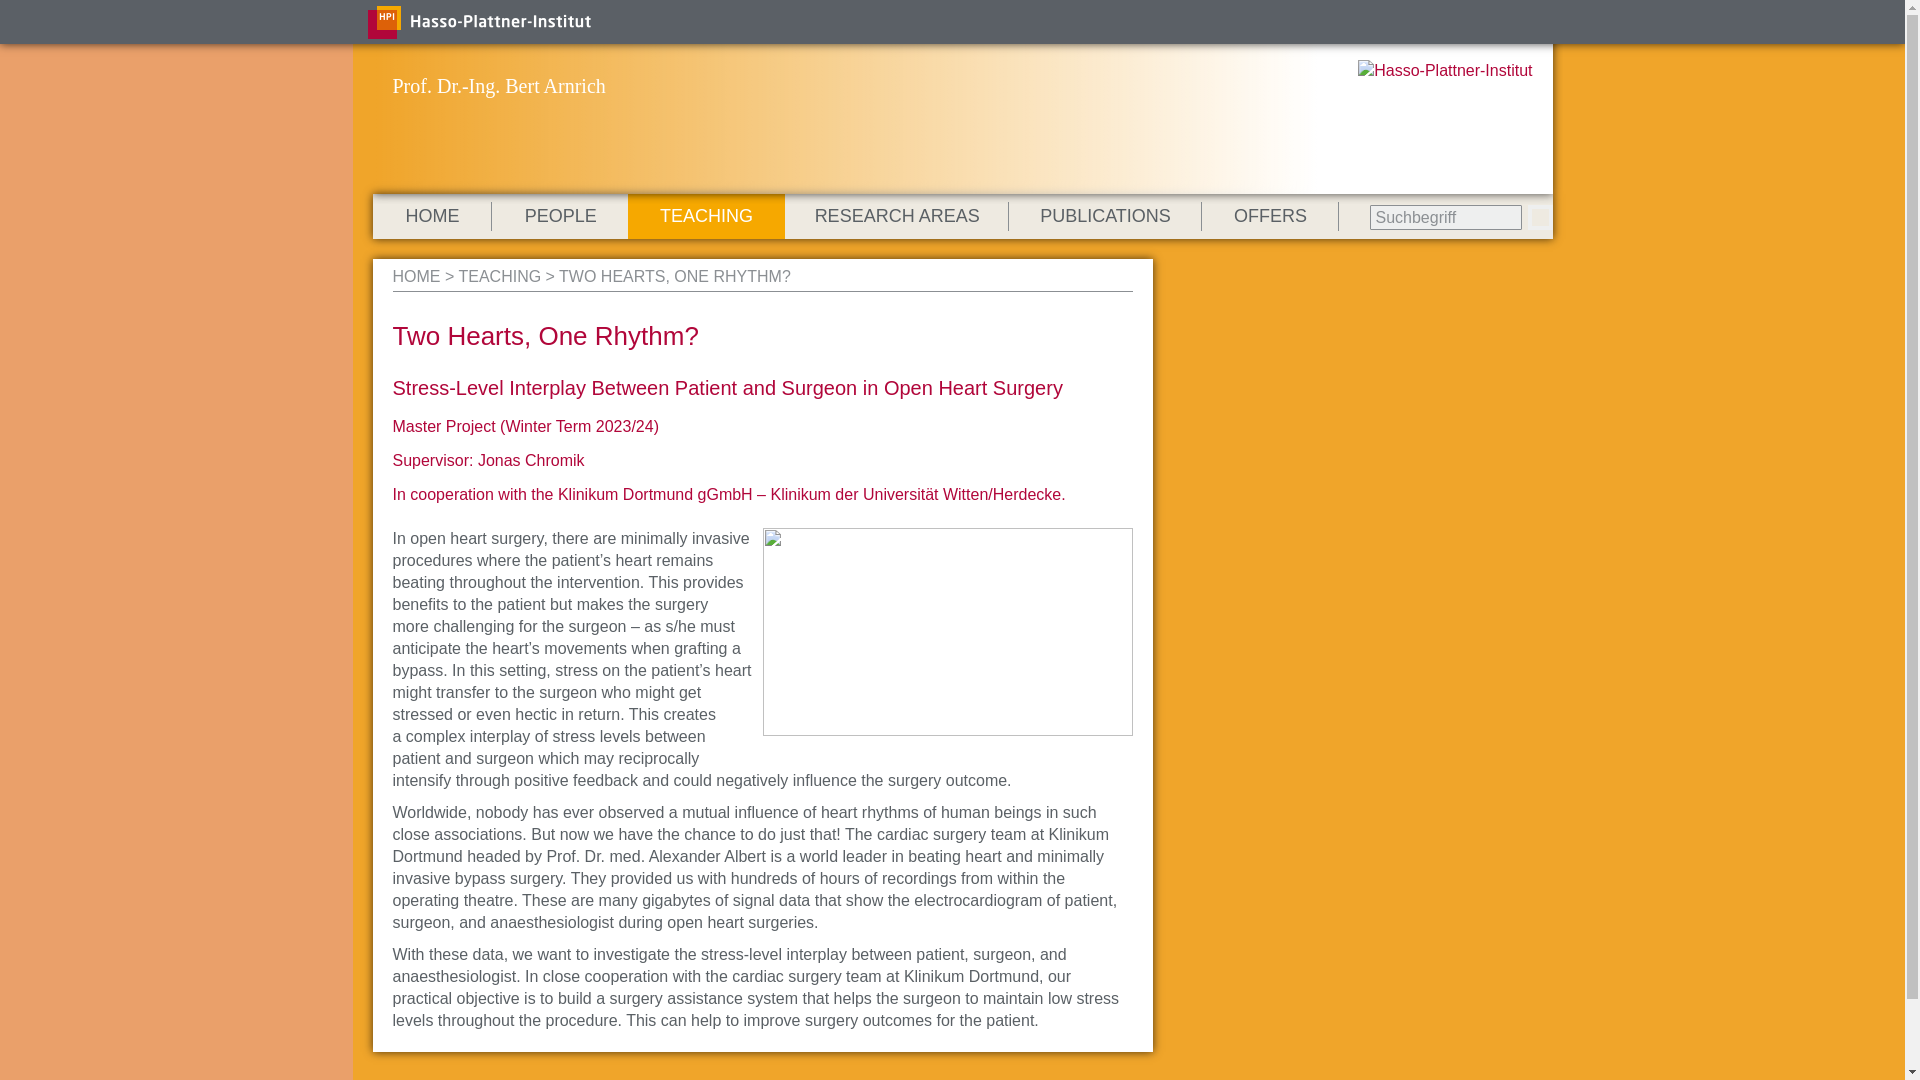 The width and height of the screenshot is (1920, 1080). Describe the element at coordinates (415, 276) in the screenshot. I see `Arnrich` at that location.